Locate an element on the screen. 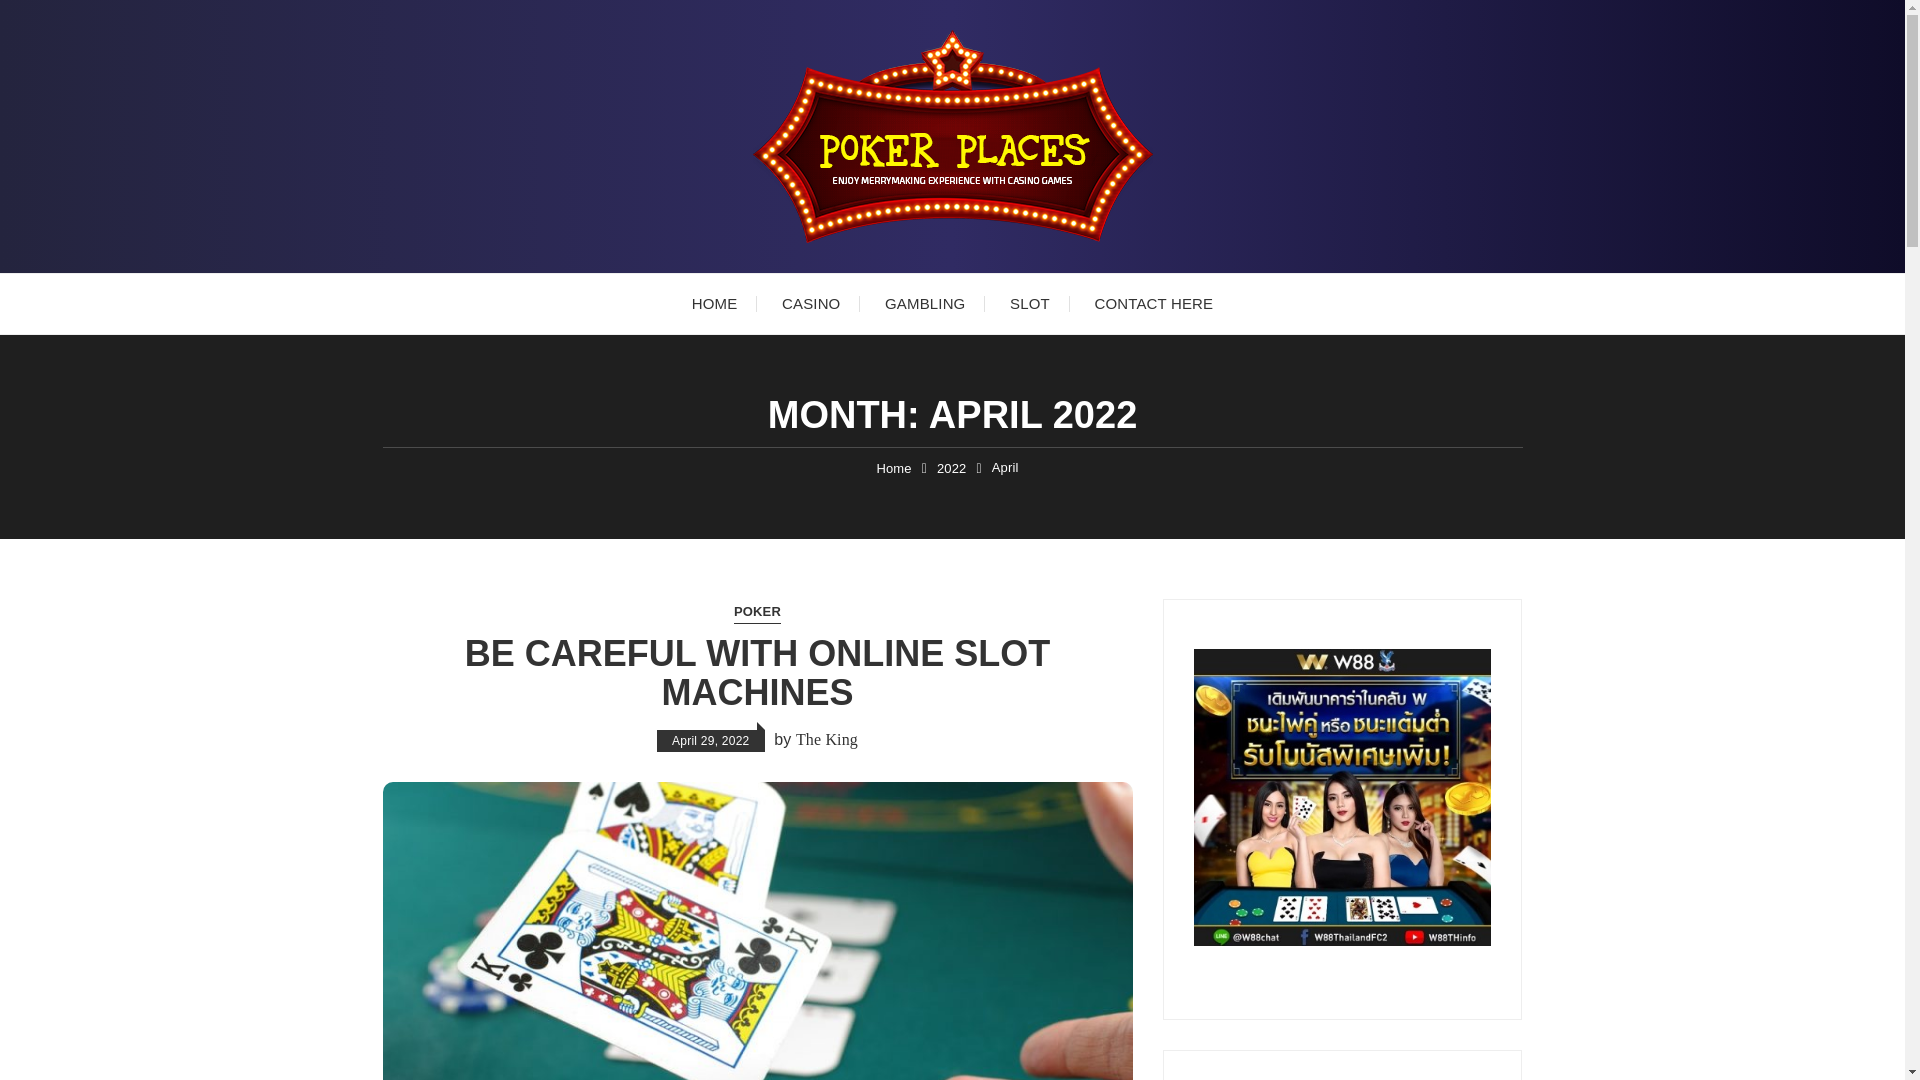 The height and width of the screenshot is (1080, 1920). SLOT is located at coordinates (1030, 304).